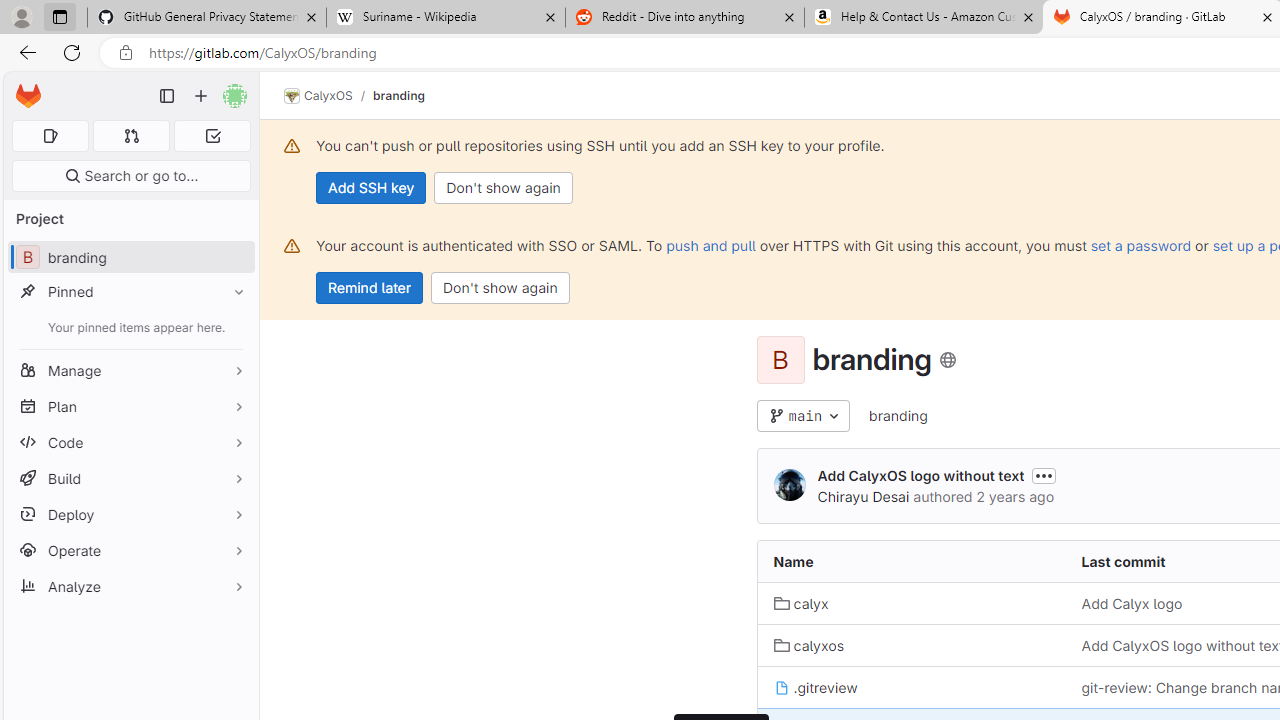  I want to click on Deploy, so click(130, 514).